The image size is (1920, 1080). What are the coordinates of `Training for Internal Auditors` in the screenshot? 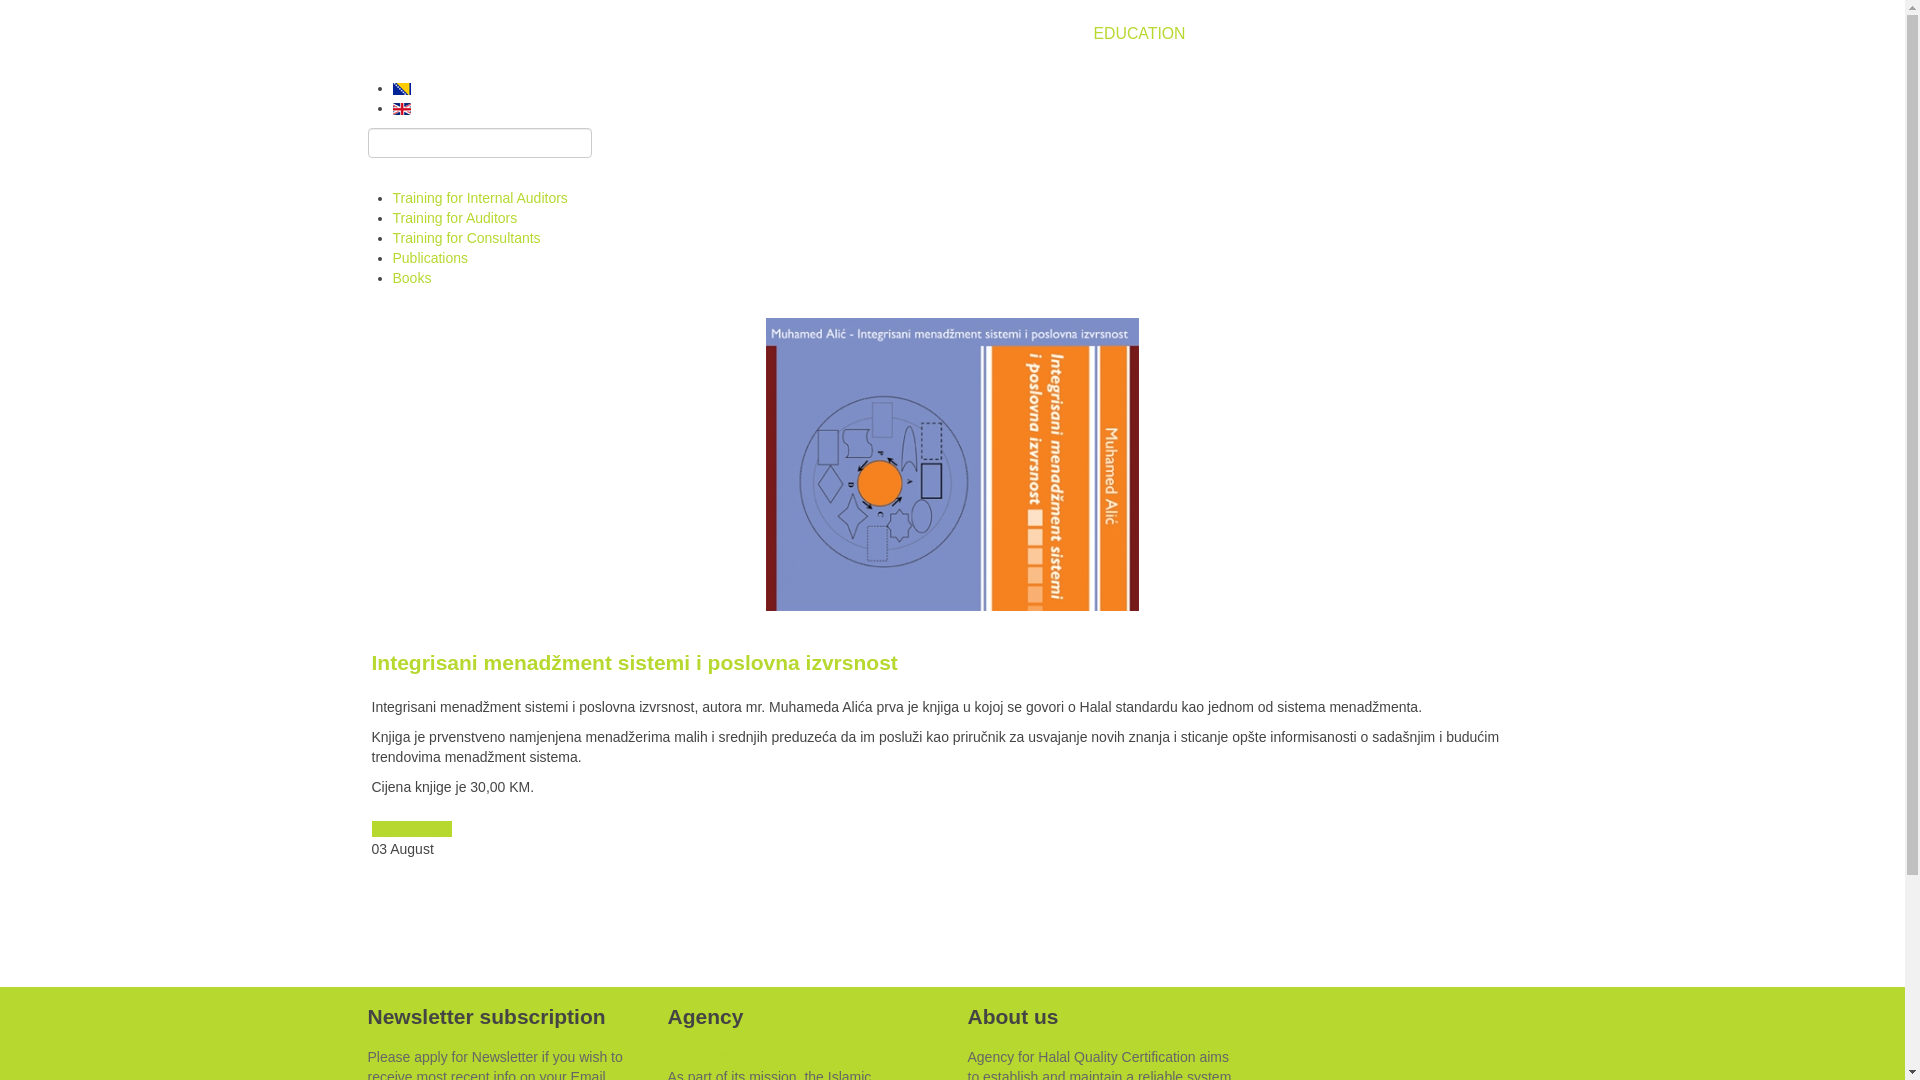 It's located at (480, 198).